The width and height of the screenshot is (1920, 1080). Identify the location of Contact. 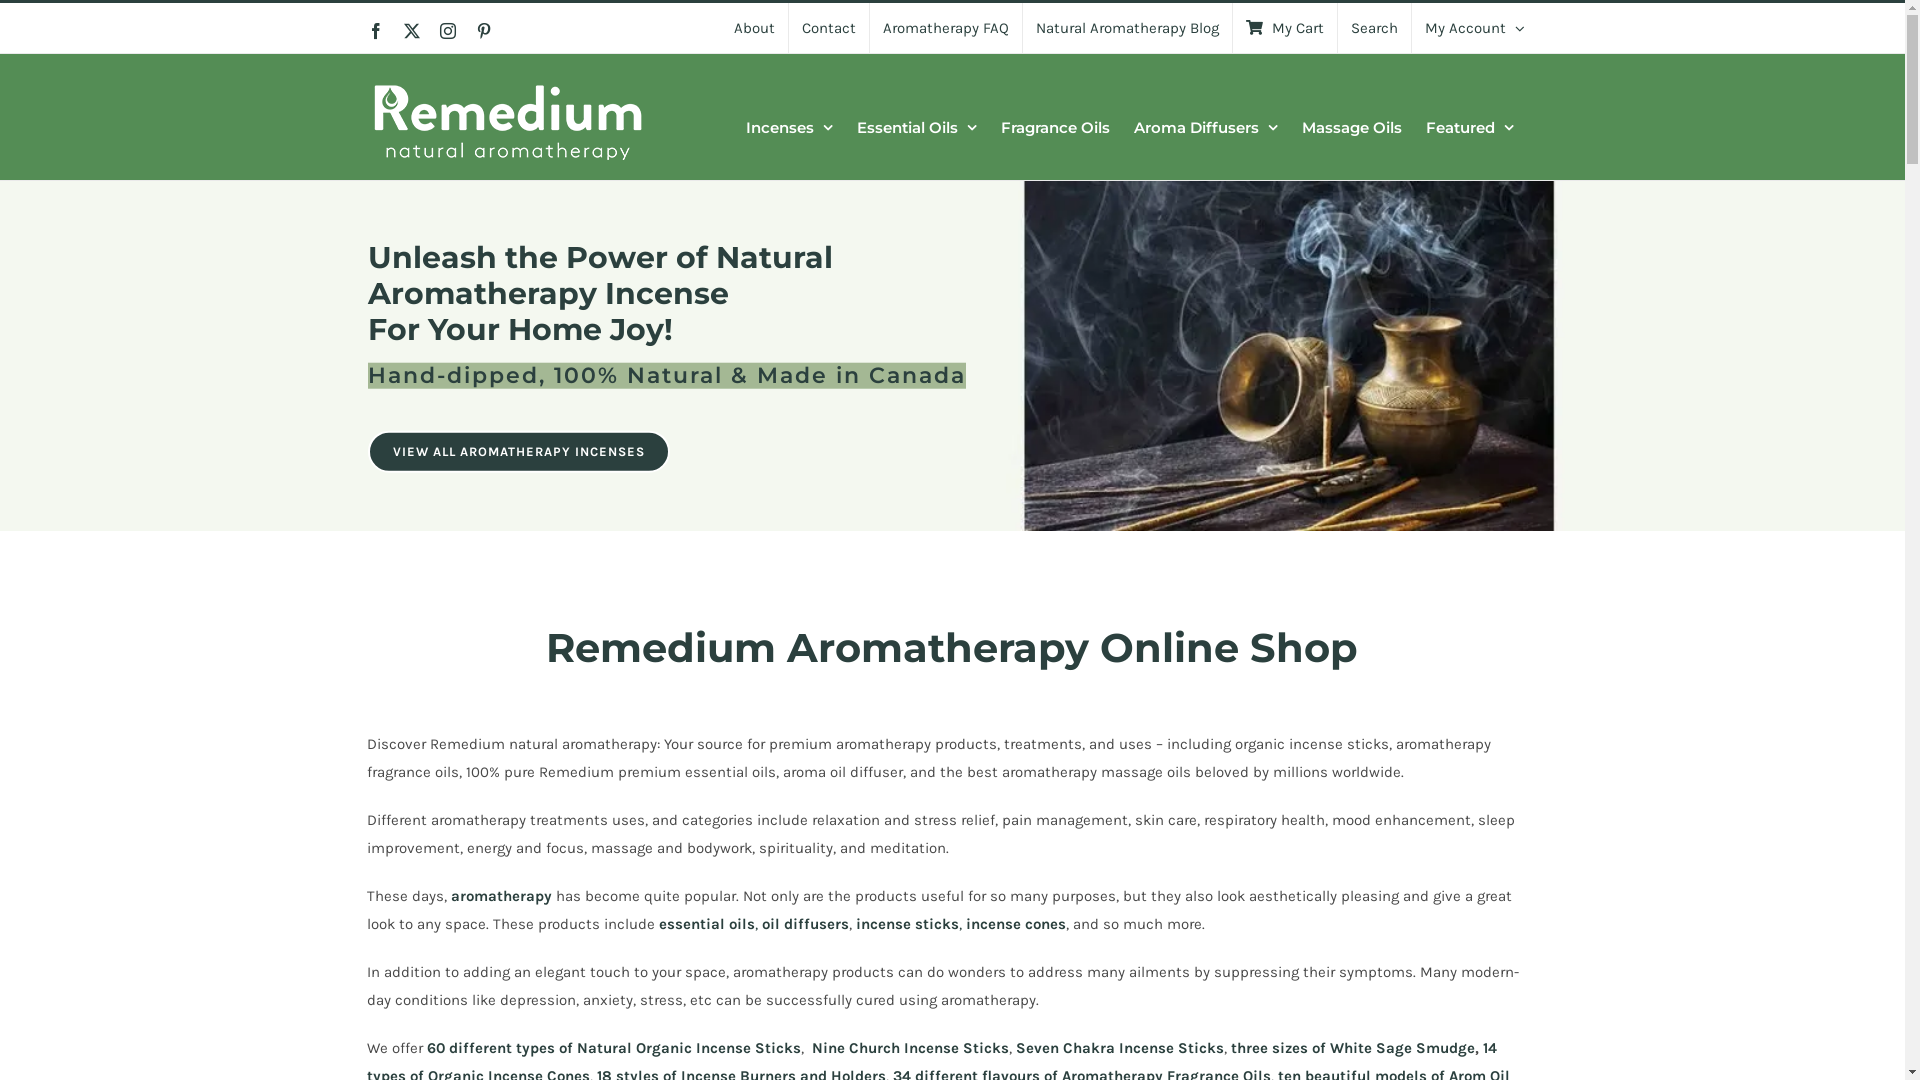
(828, 28).